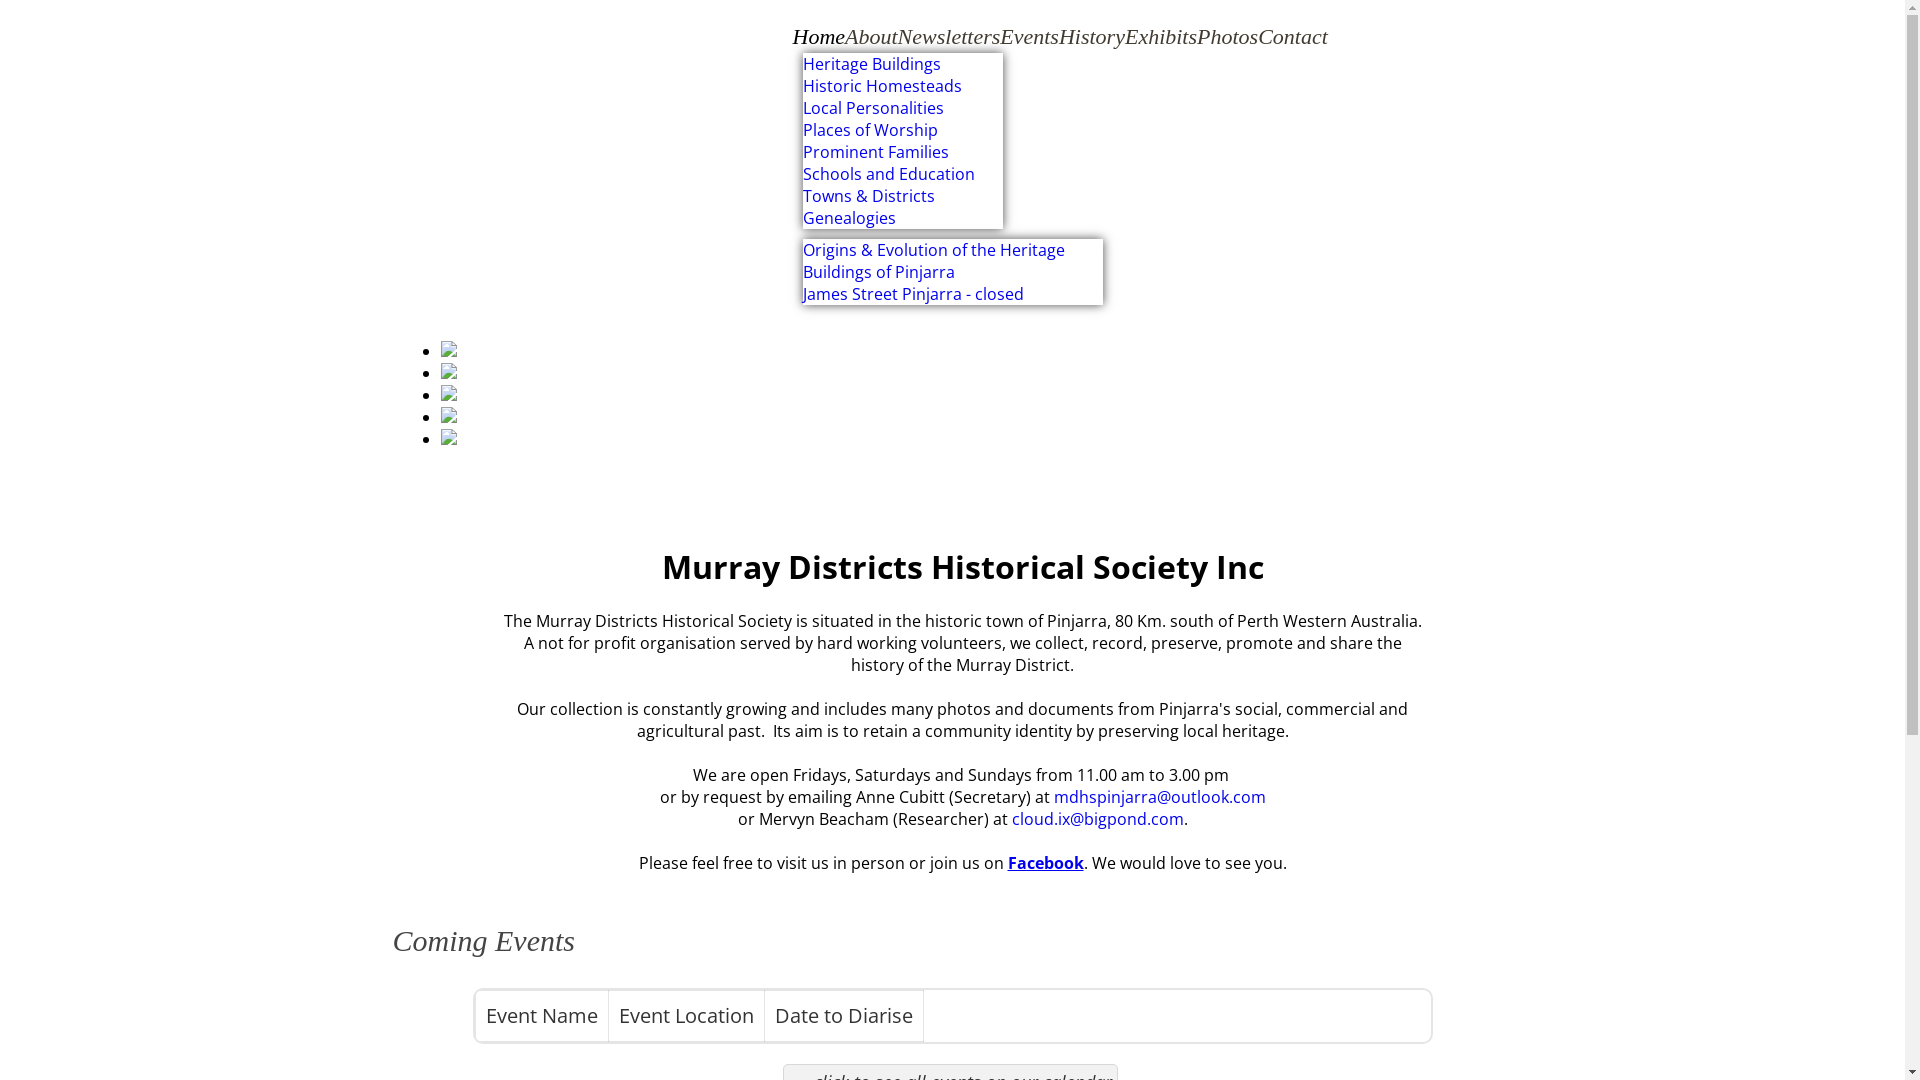  I want to click on Photos, so click(1228, 36).